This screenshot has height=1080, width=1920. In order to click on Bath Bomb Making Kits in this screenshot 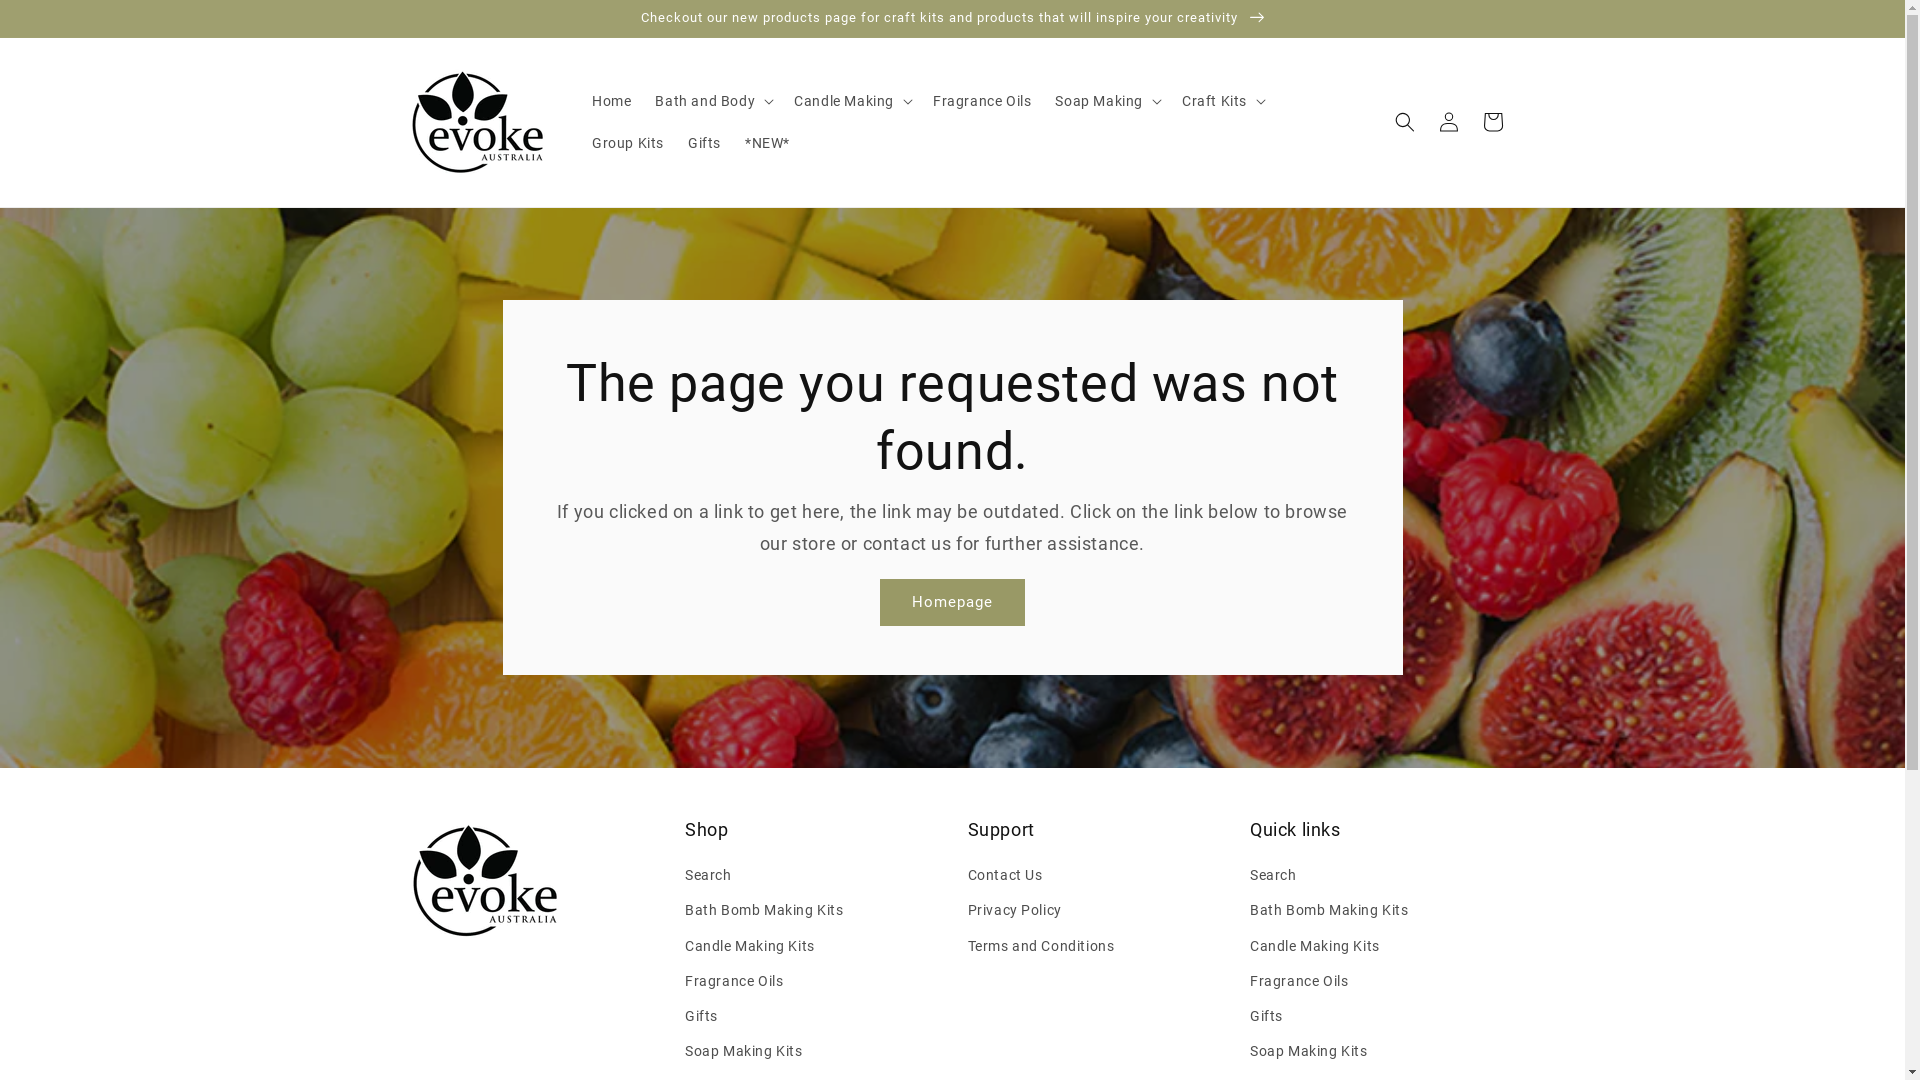, I will do `click(764, 910)`.